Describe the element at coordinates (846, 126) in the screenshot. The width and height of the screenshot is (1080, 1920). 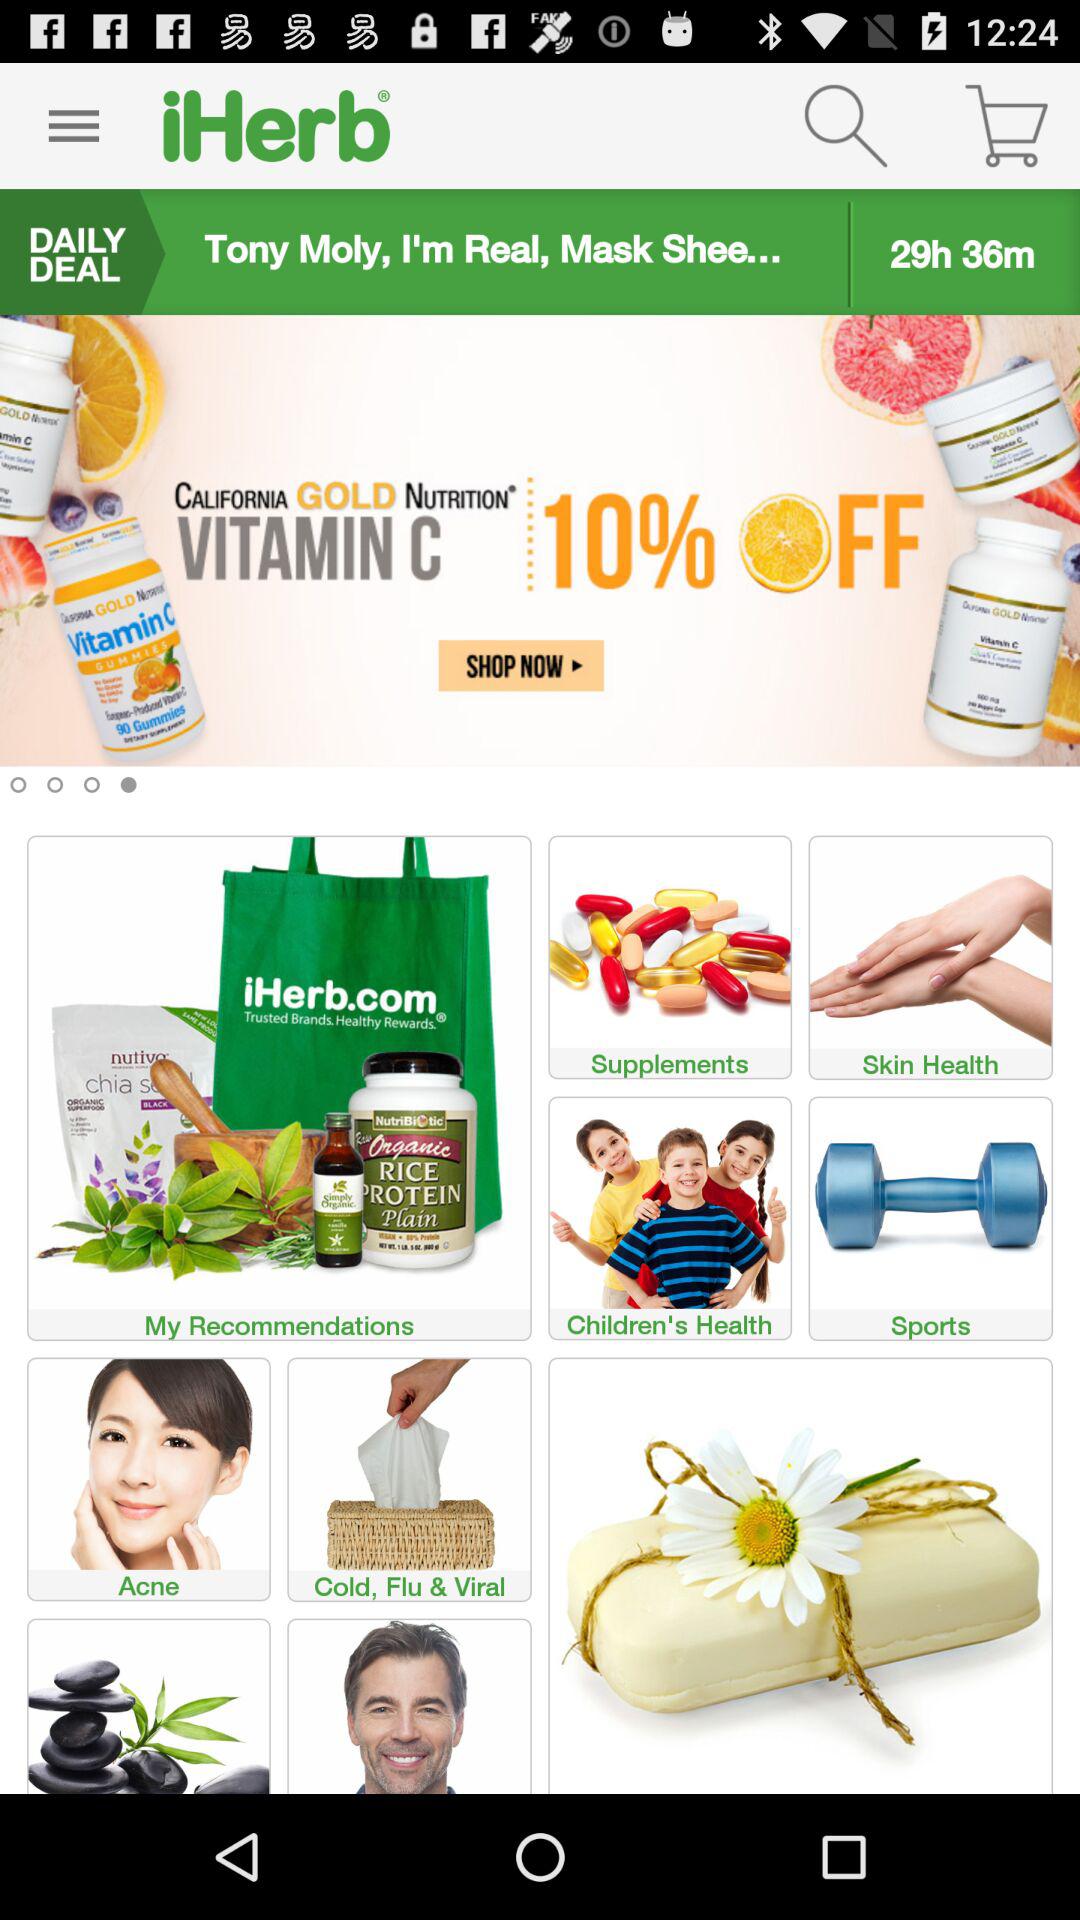
I see `search` at that location.